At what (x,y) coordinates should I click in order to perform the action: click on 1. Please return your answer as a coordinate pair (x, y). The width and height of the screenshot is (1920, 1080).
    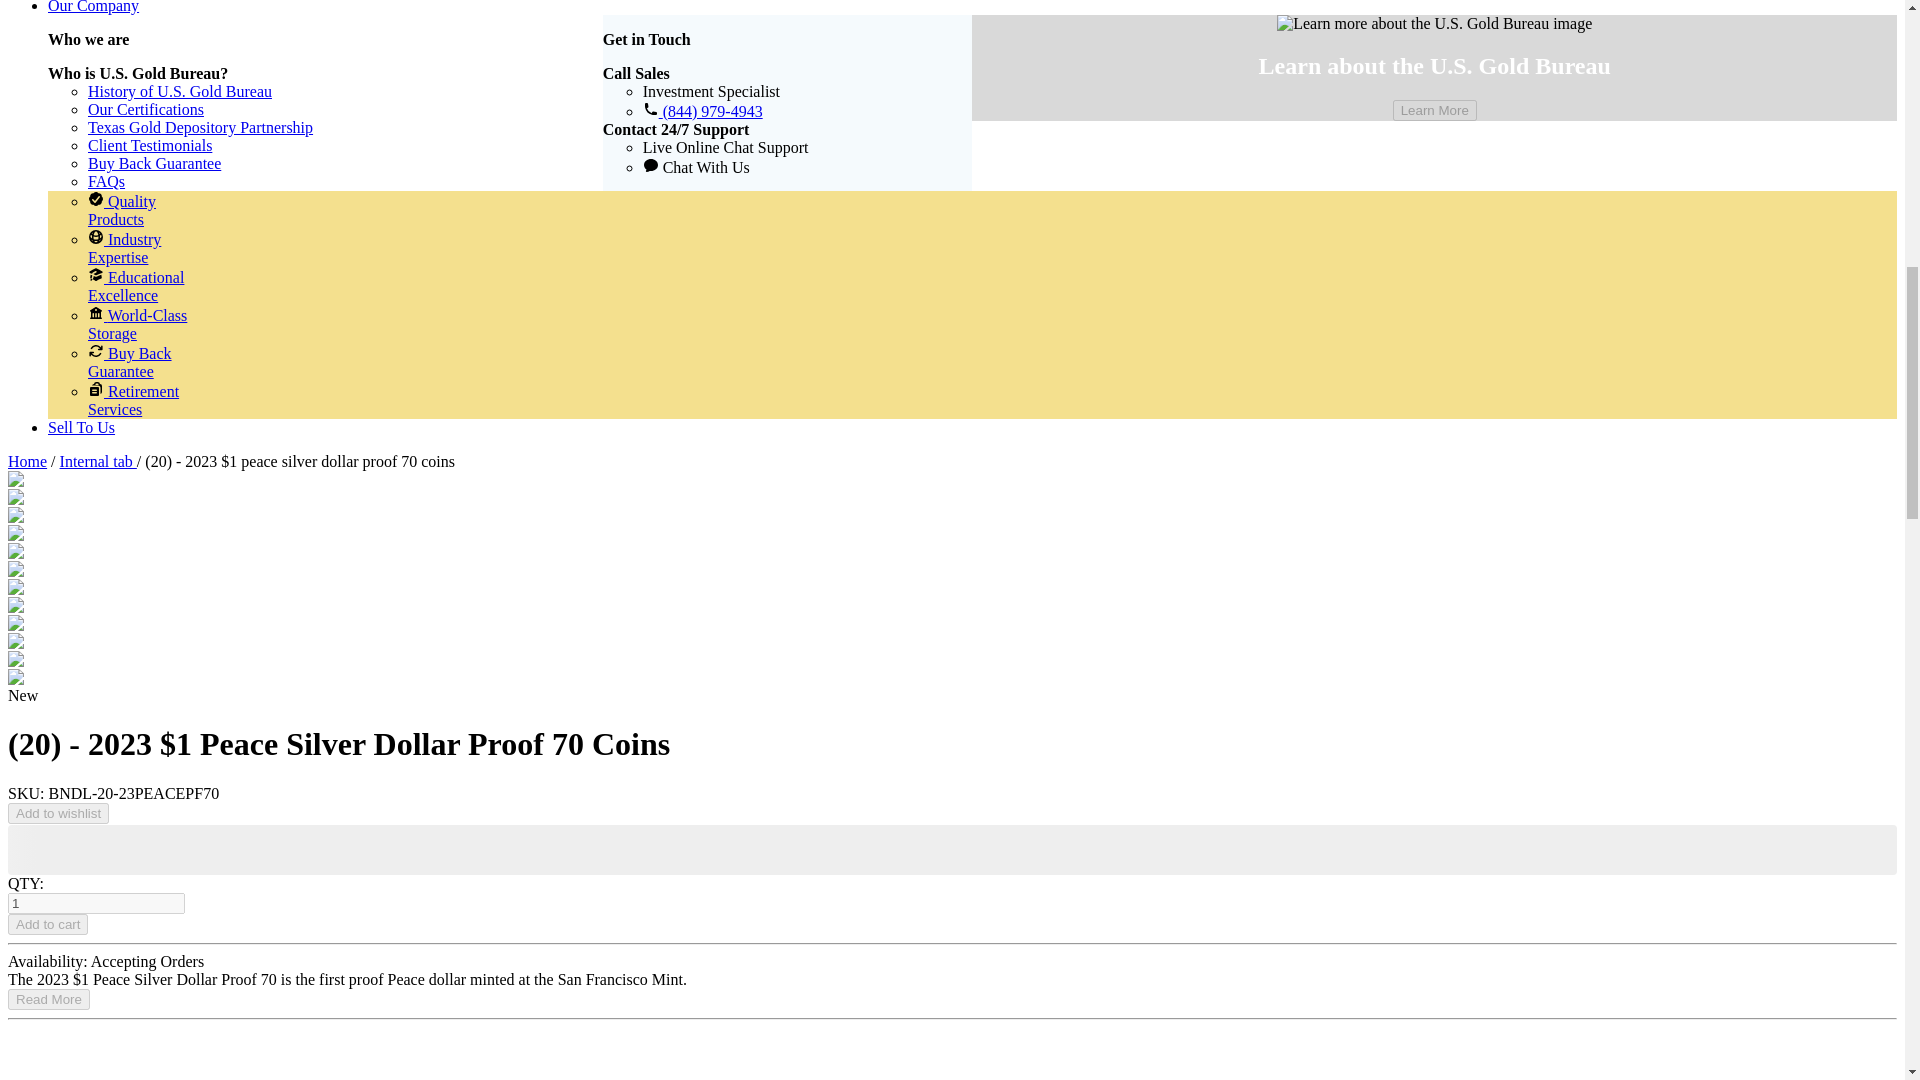
    Looking at the image, I should click on (96, 903).